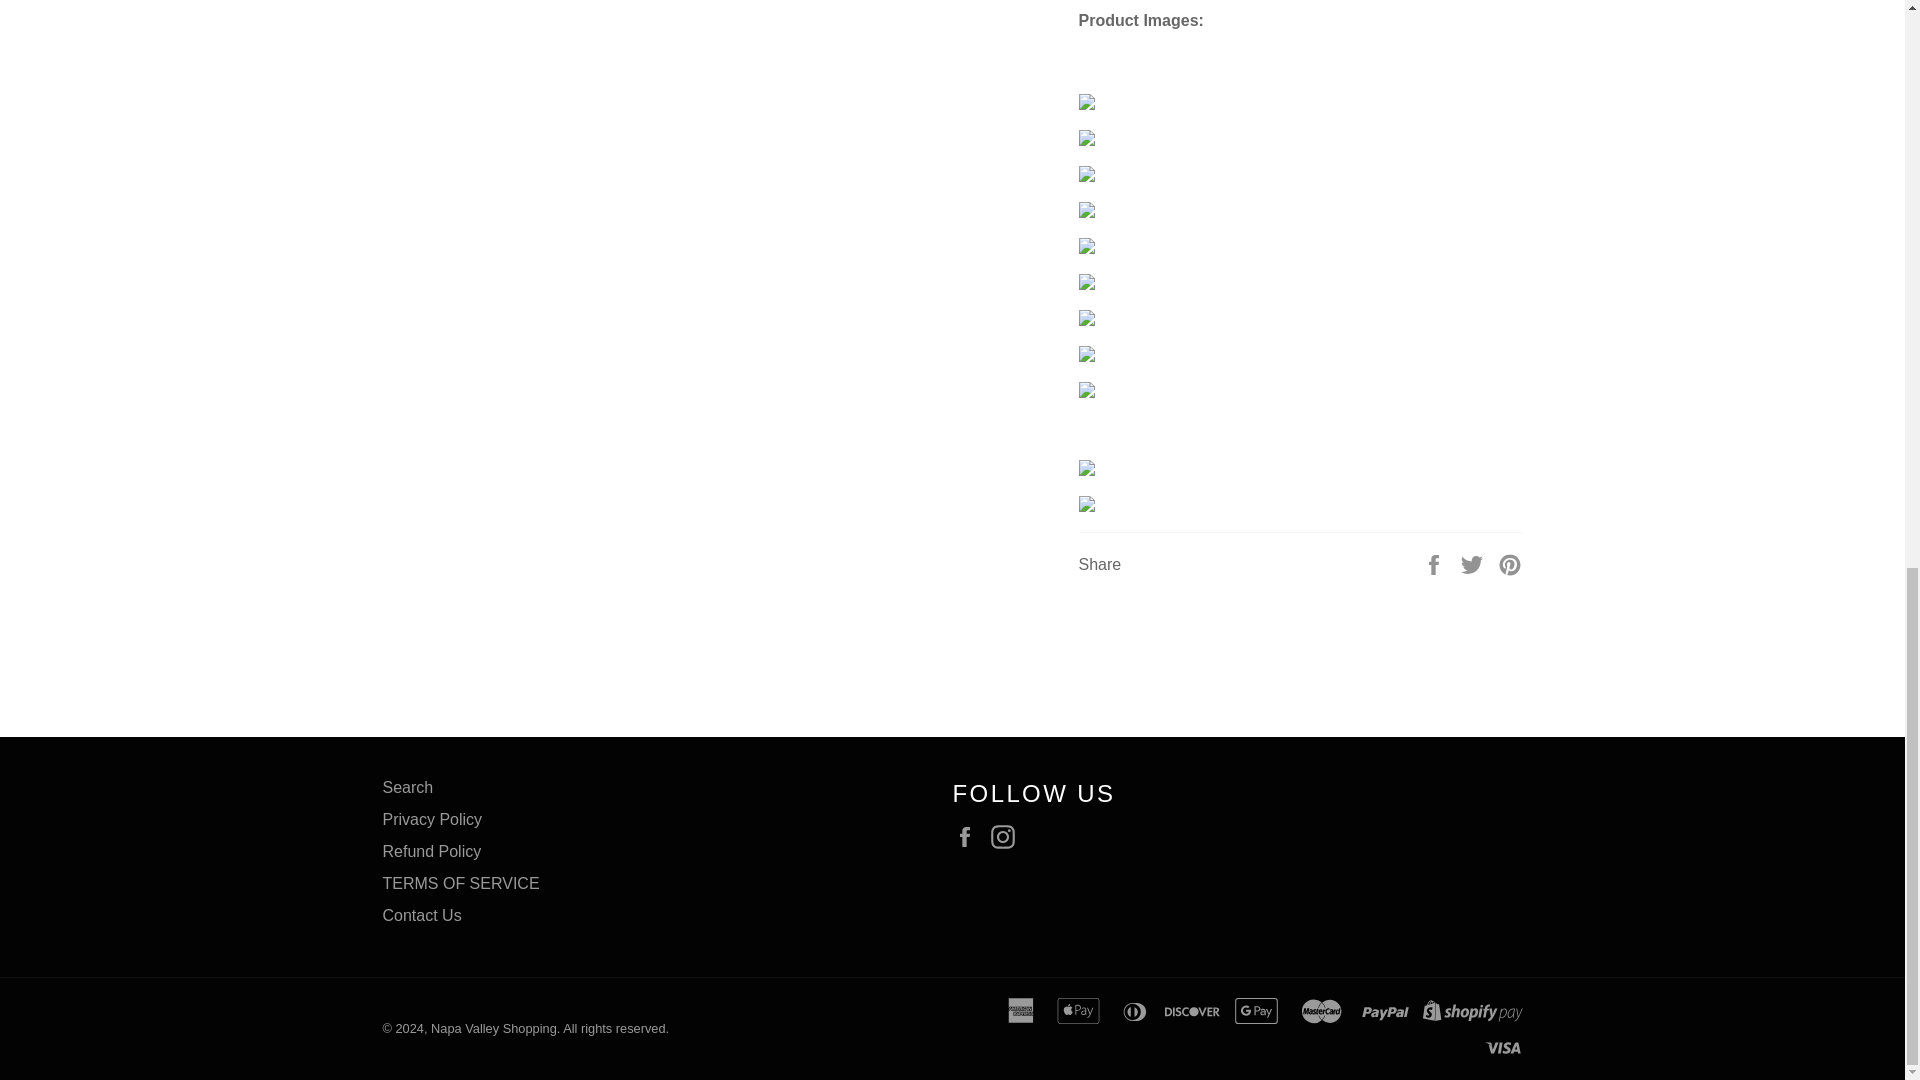 The width and height of the screenshot is (1920, 1080). Describe the element at coordinates (1474, 564) in the screenshot. I see `Tweet on Twitter` at that location.